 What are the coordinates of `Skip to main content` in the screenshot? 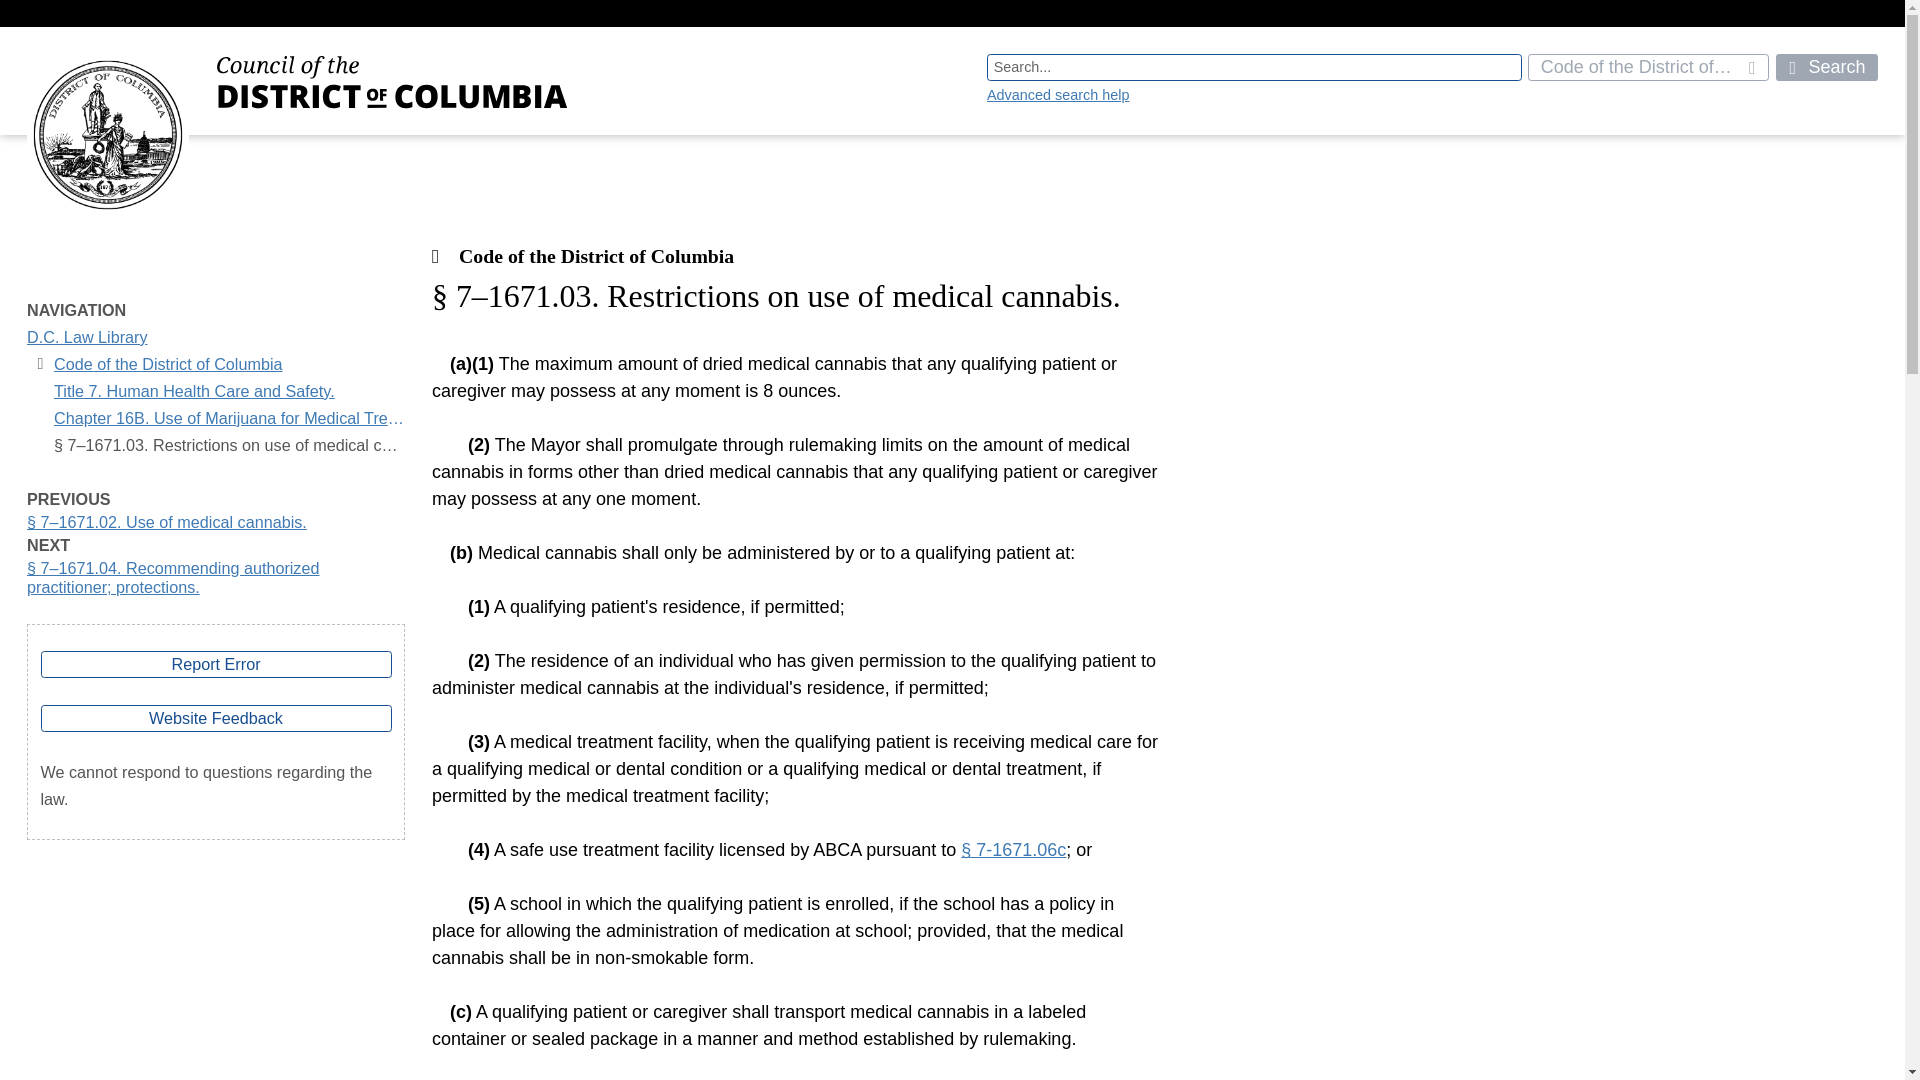 It's located at (26, 42).